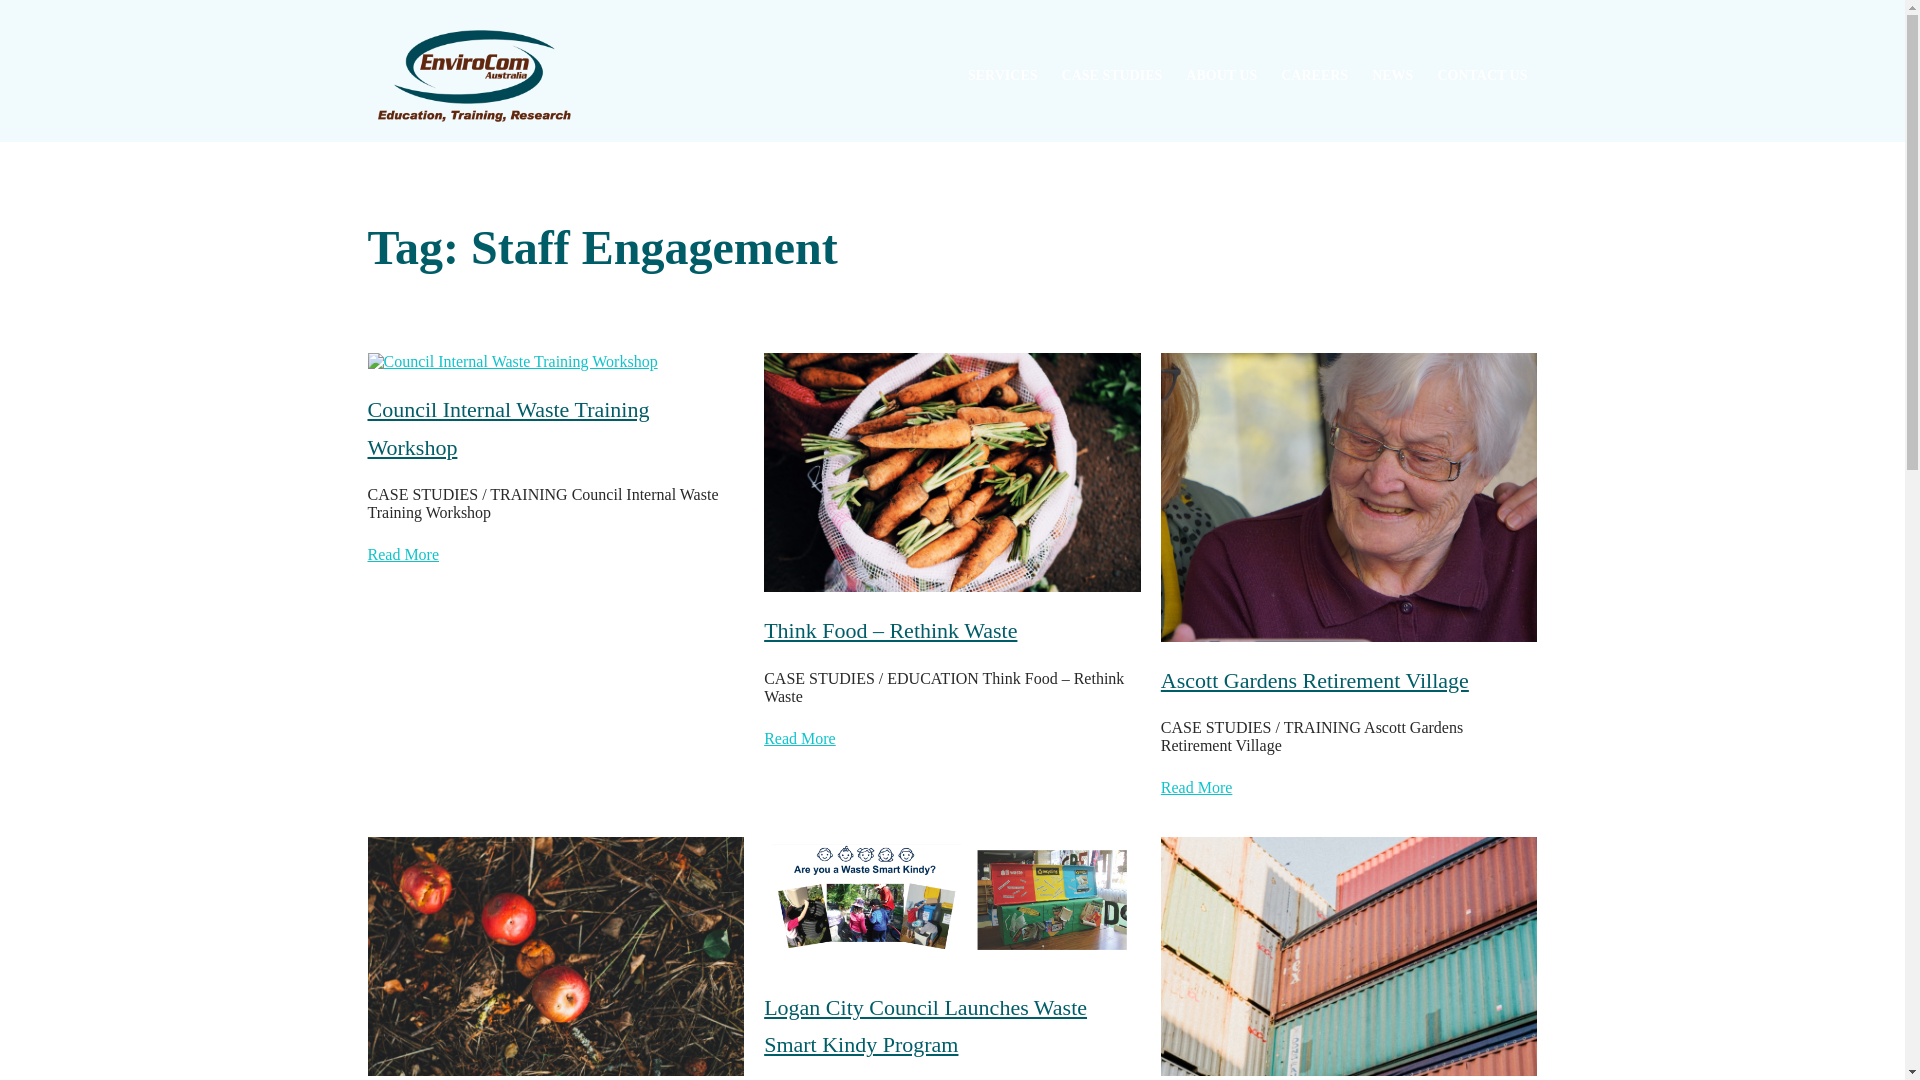  Describe the element at coordinates (1392, 76) in the screenshot. I see `NEWS` at that location.